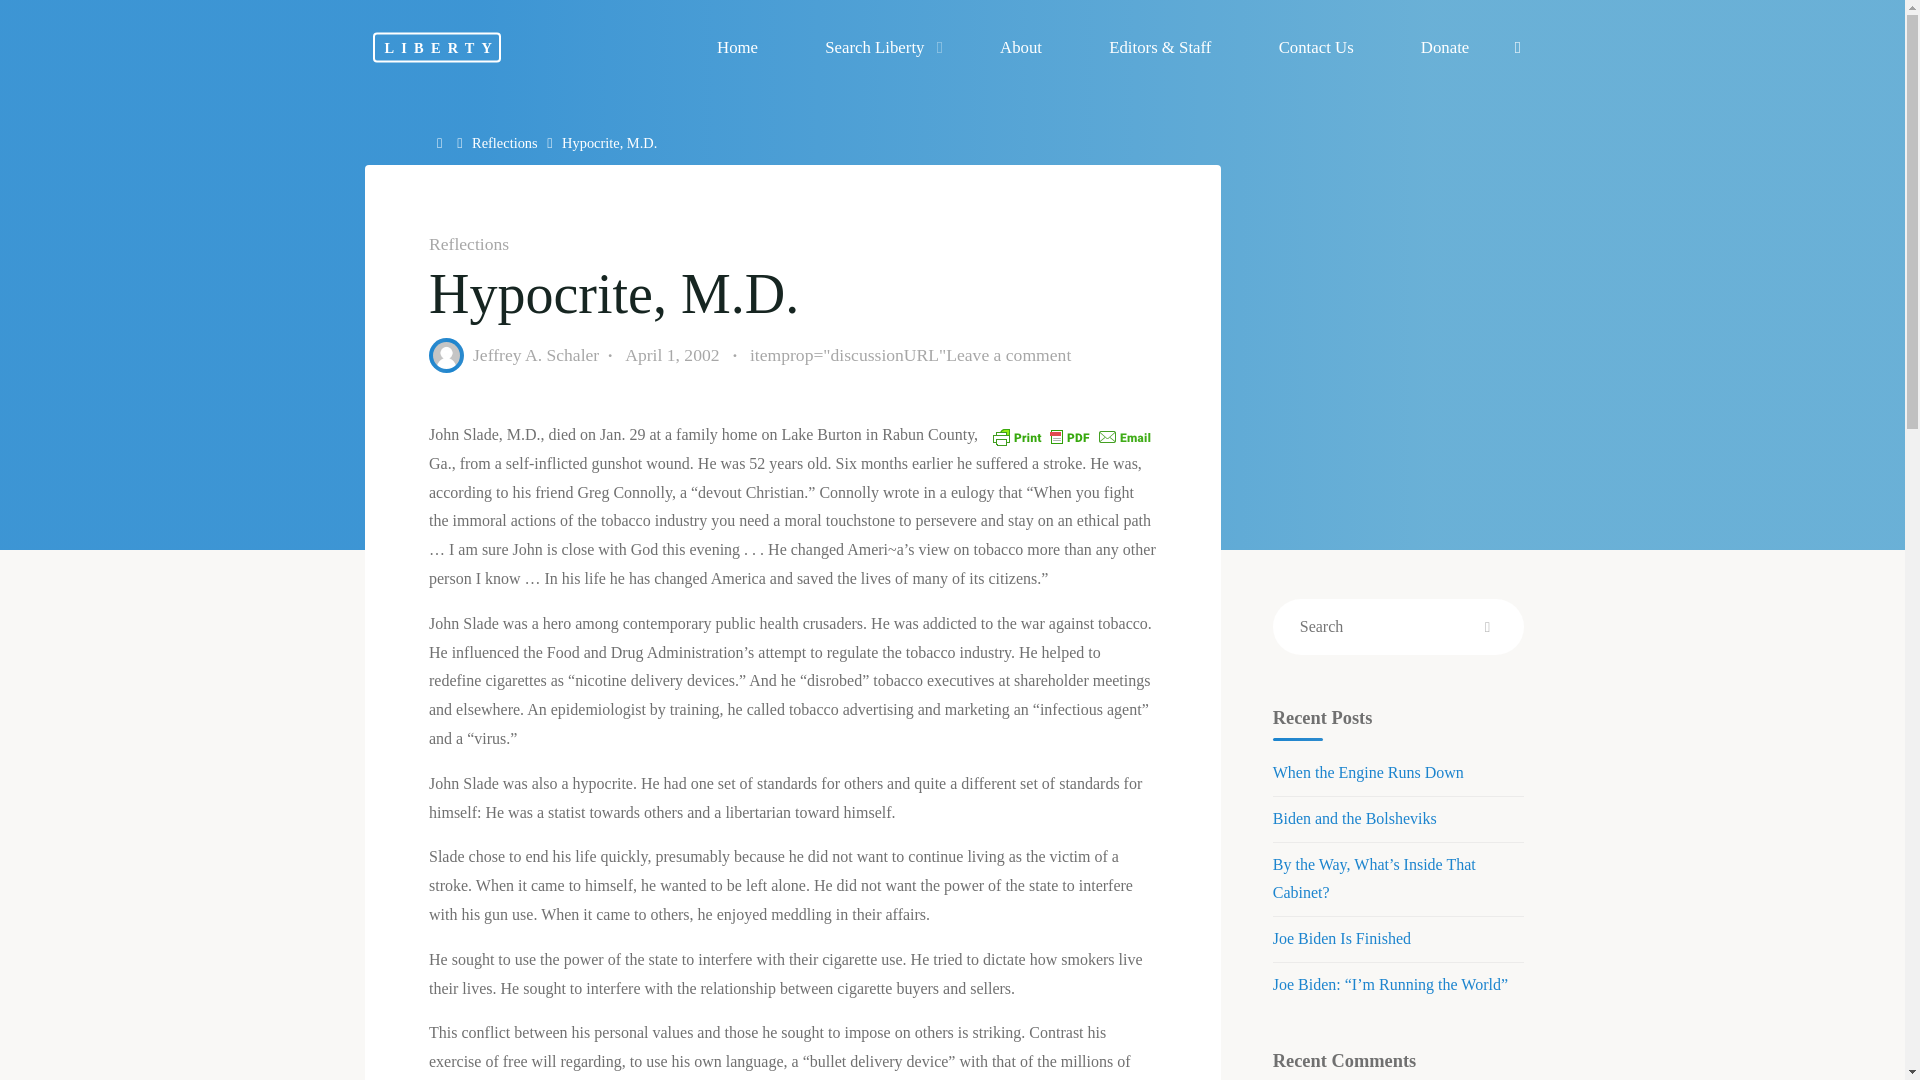 The width and height of the screenshot is (1920, 1080). Describe the element at coordinates (1315, 47) in the screenshot. I see `Contact Us` at that location.